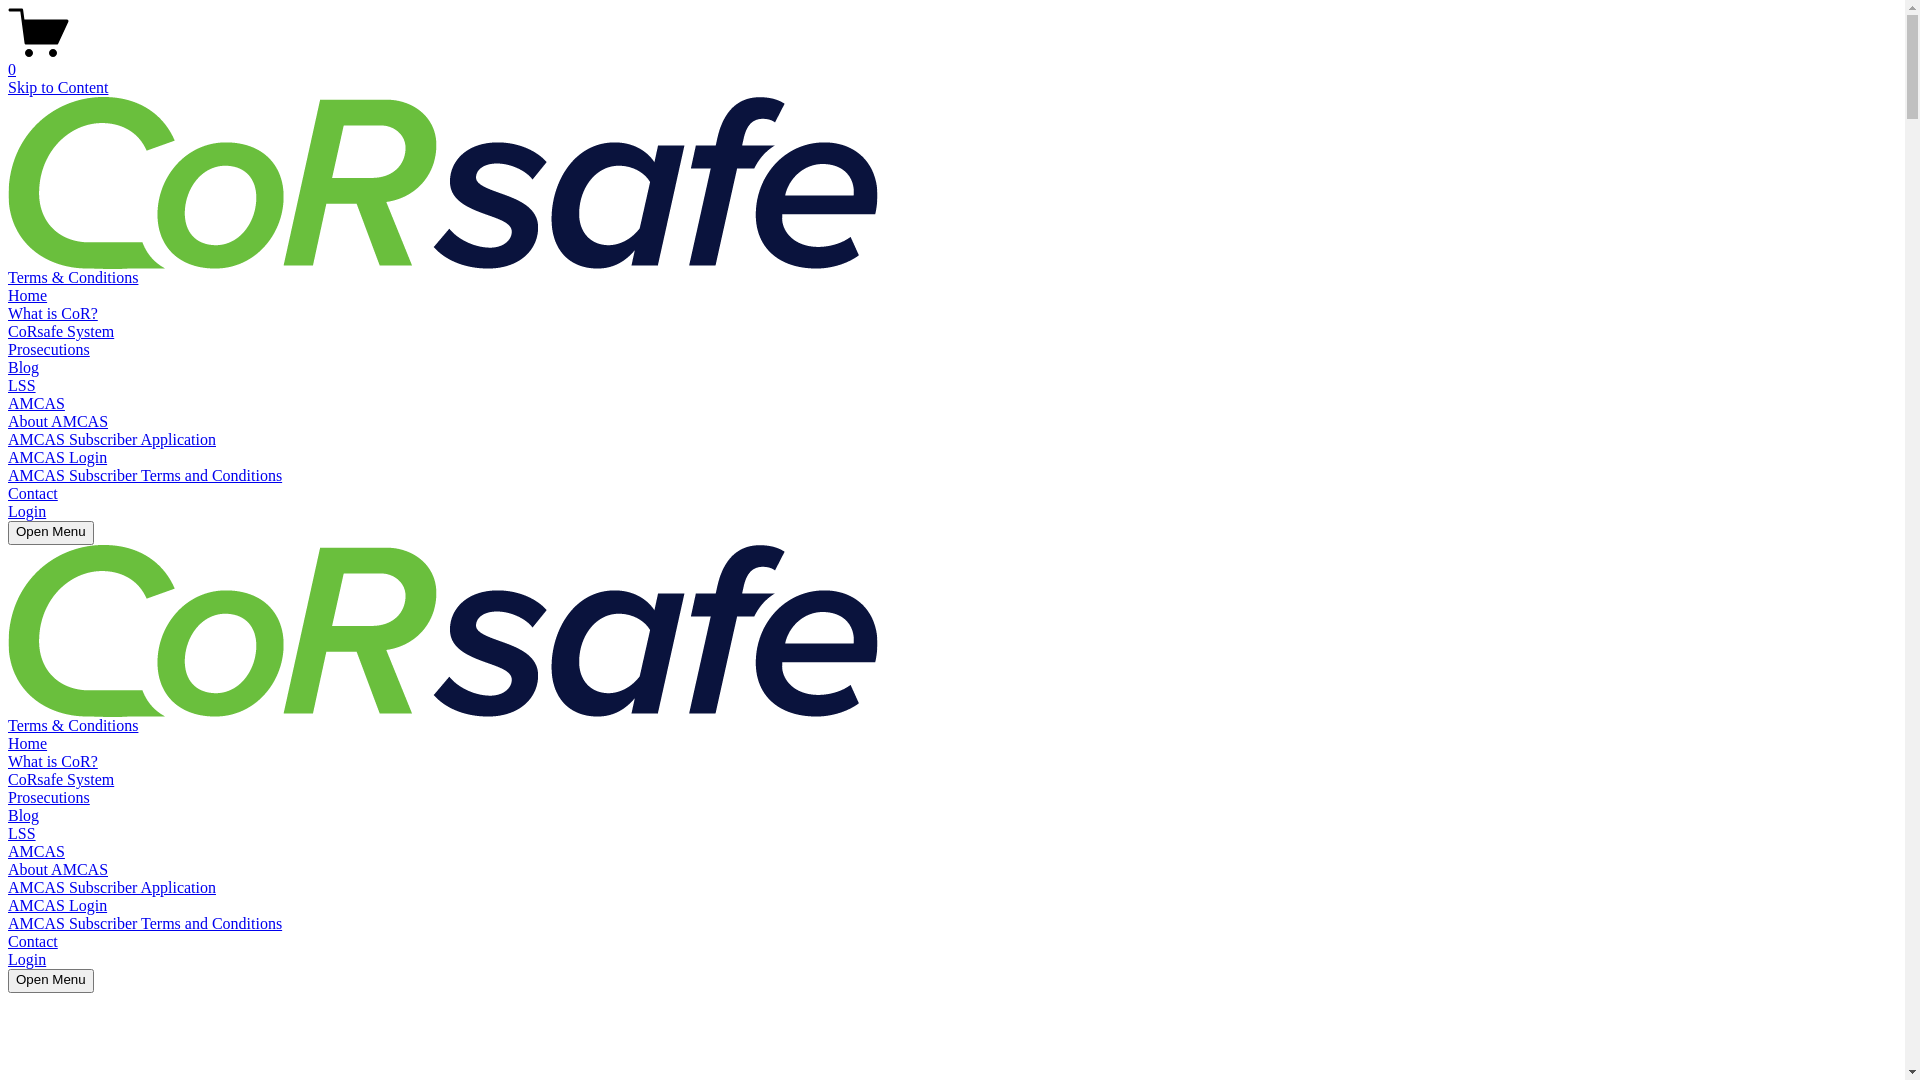  What do you see at coordinates (49, 798) in the screenshot?
I see `Prosecutions` at bounding box center [49, 798].